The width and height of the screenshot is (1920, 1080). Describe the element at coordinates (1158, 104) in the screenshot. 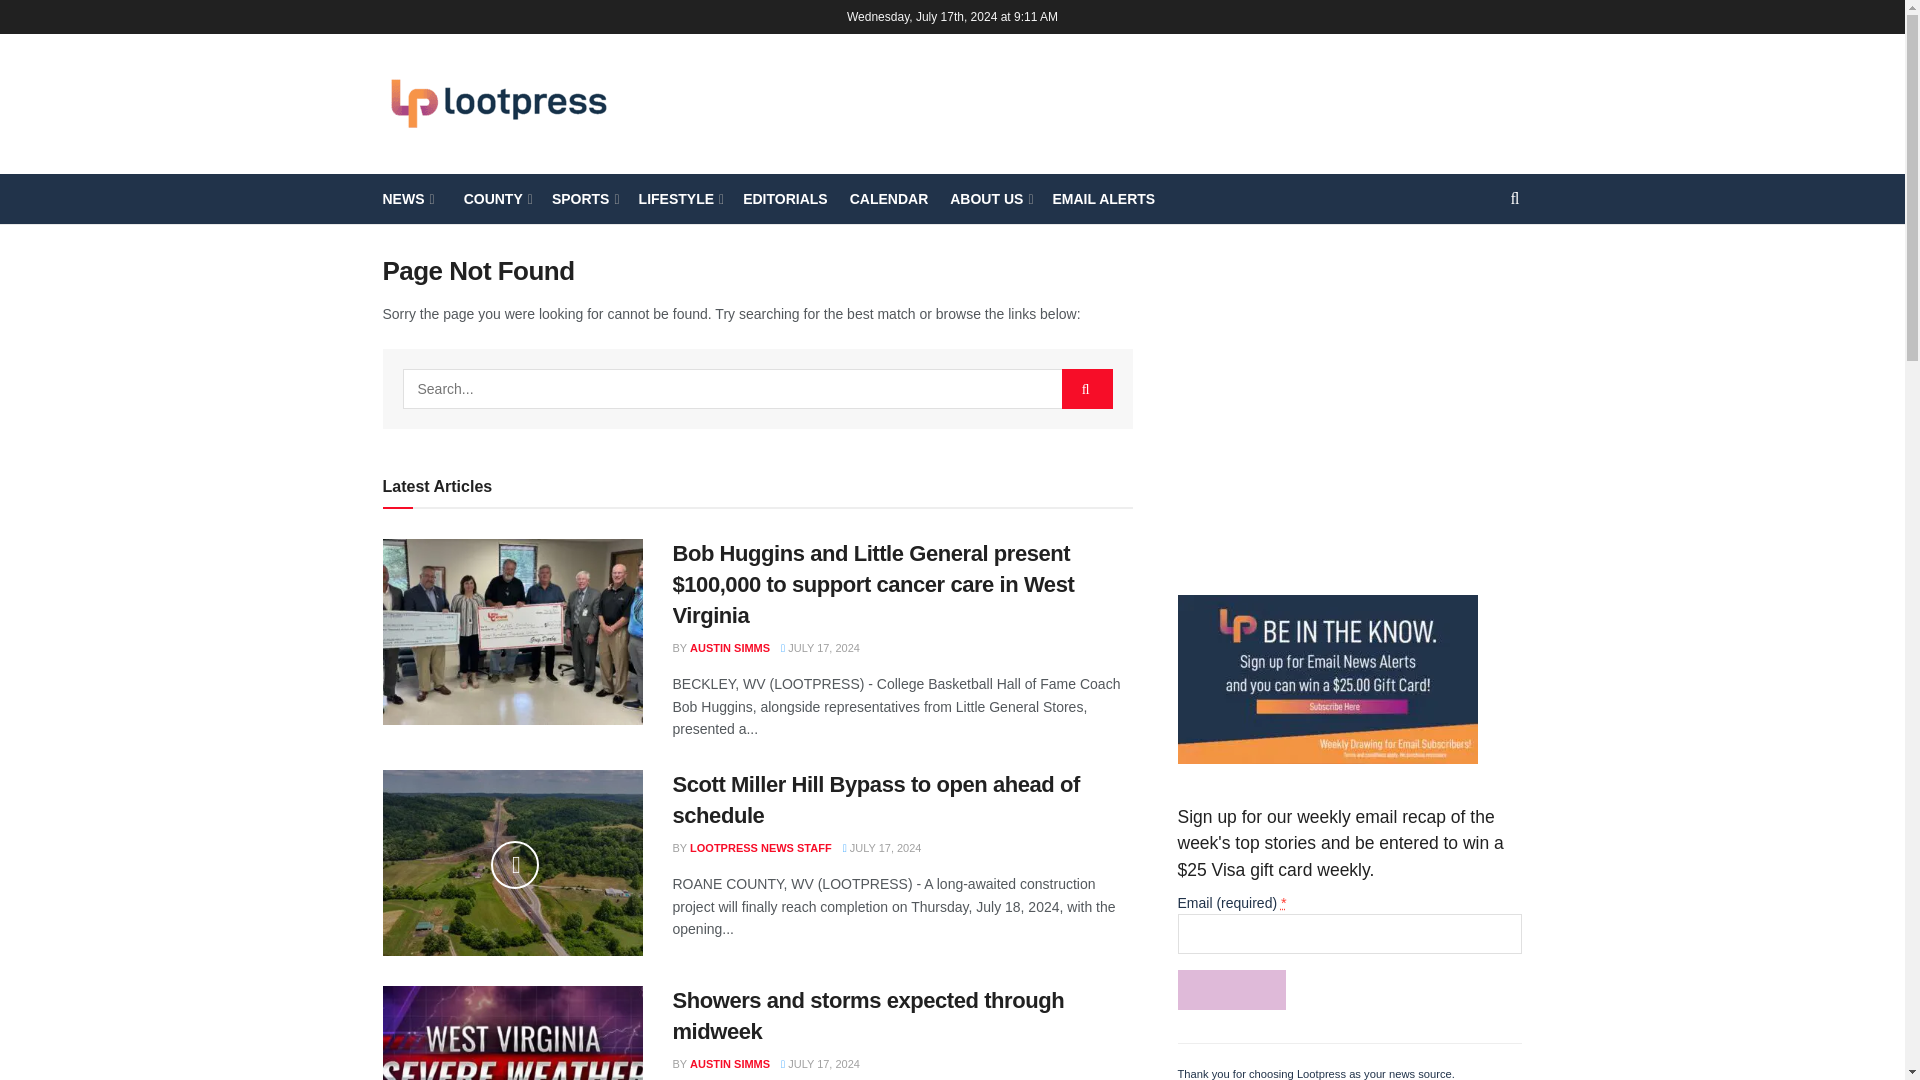

I see `3rd party ad content` at that location.